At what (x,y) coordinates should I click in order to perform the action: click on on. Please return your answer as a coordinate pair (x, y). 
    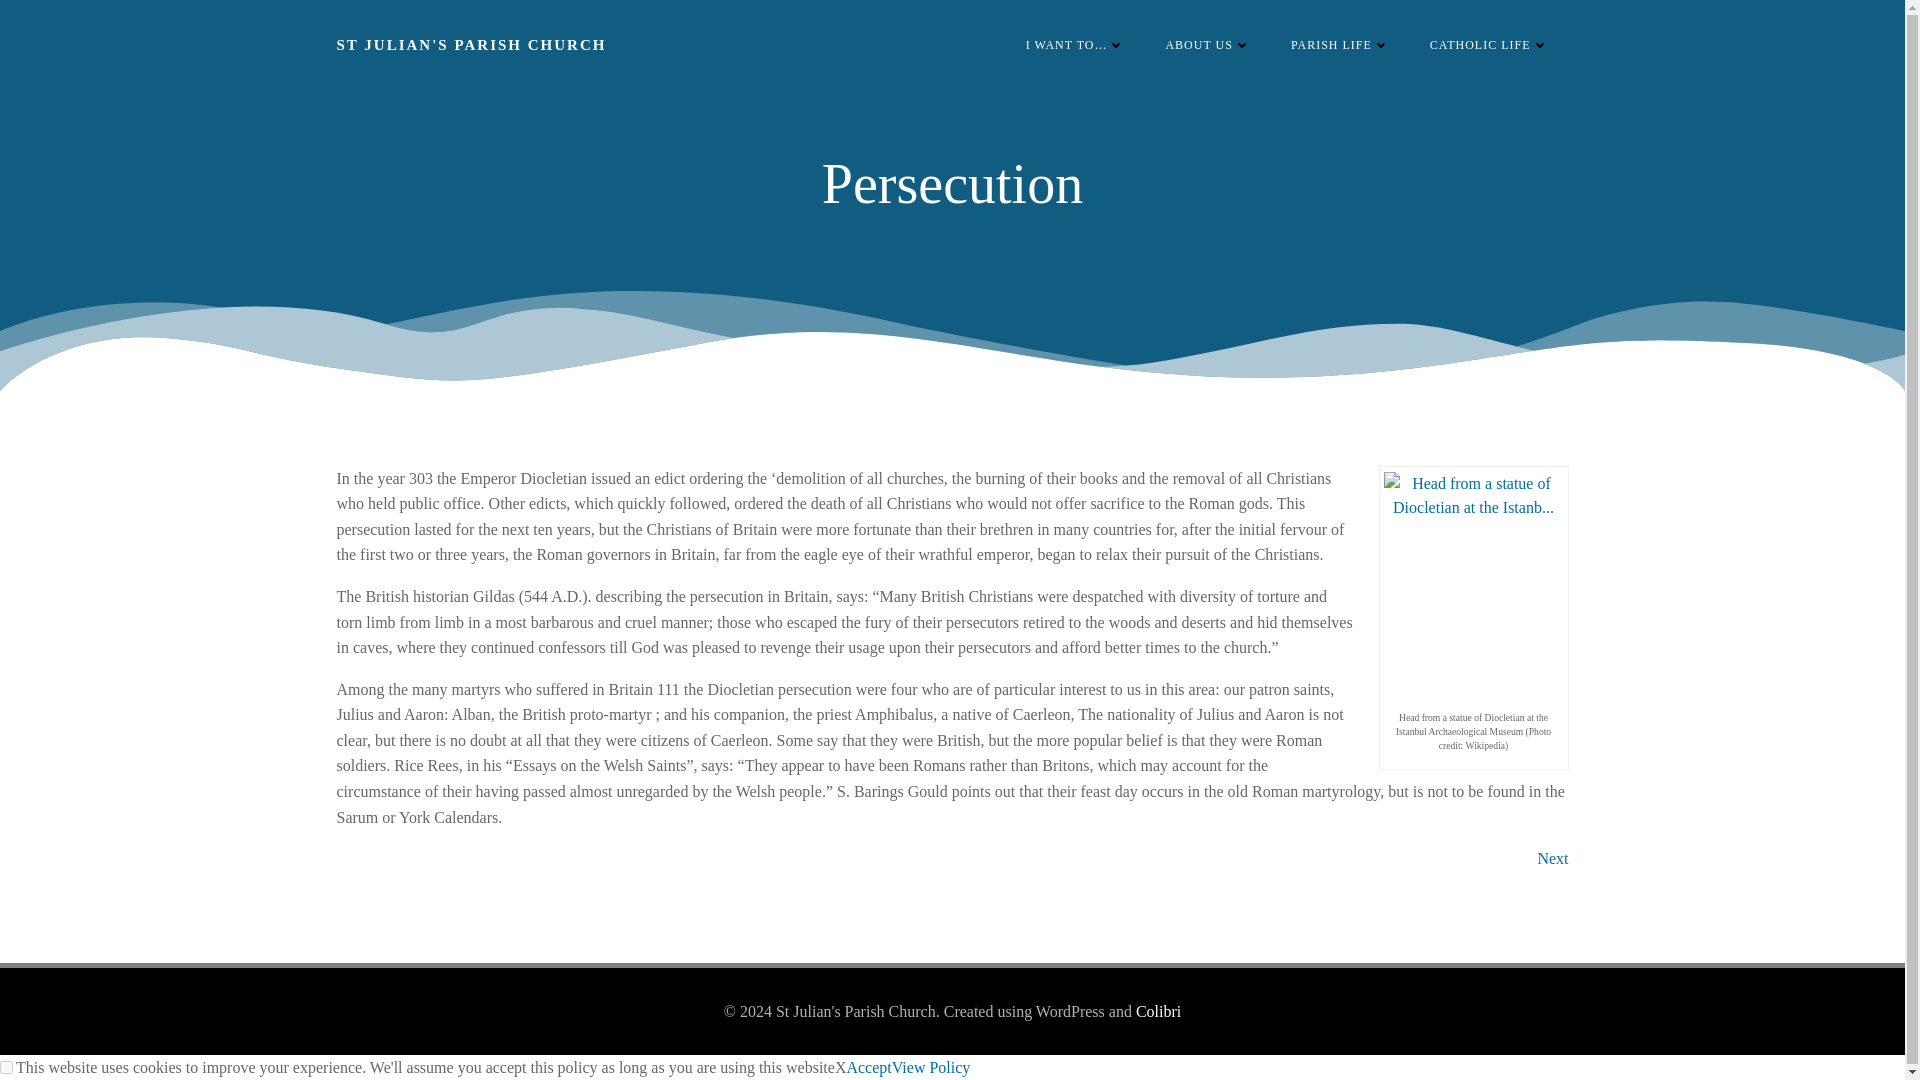
    Looking at the image, I should click on (6, 1066).